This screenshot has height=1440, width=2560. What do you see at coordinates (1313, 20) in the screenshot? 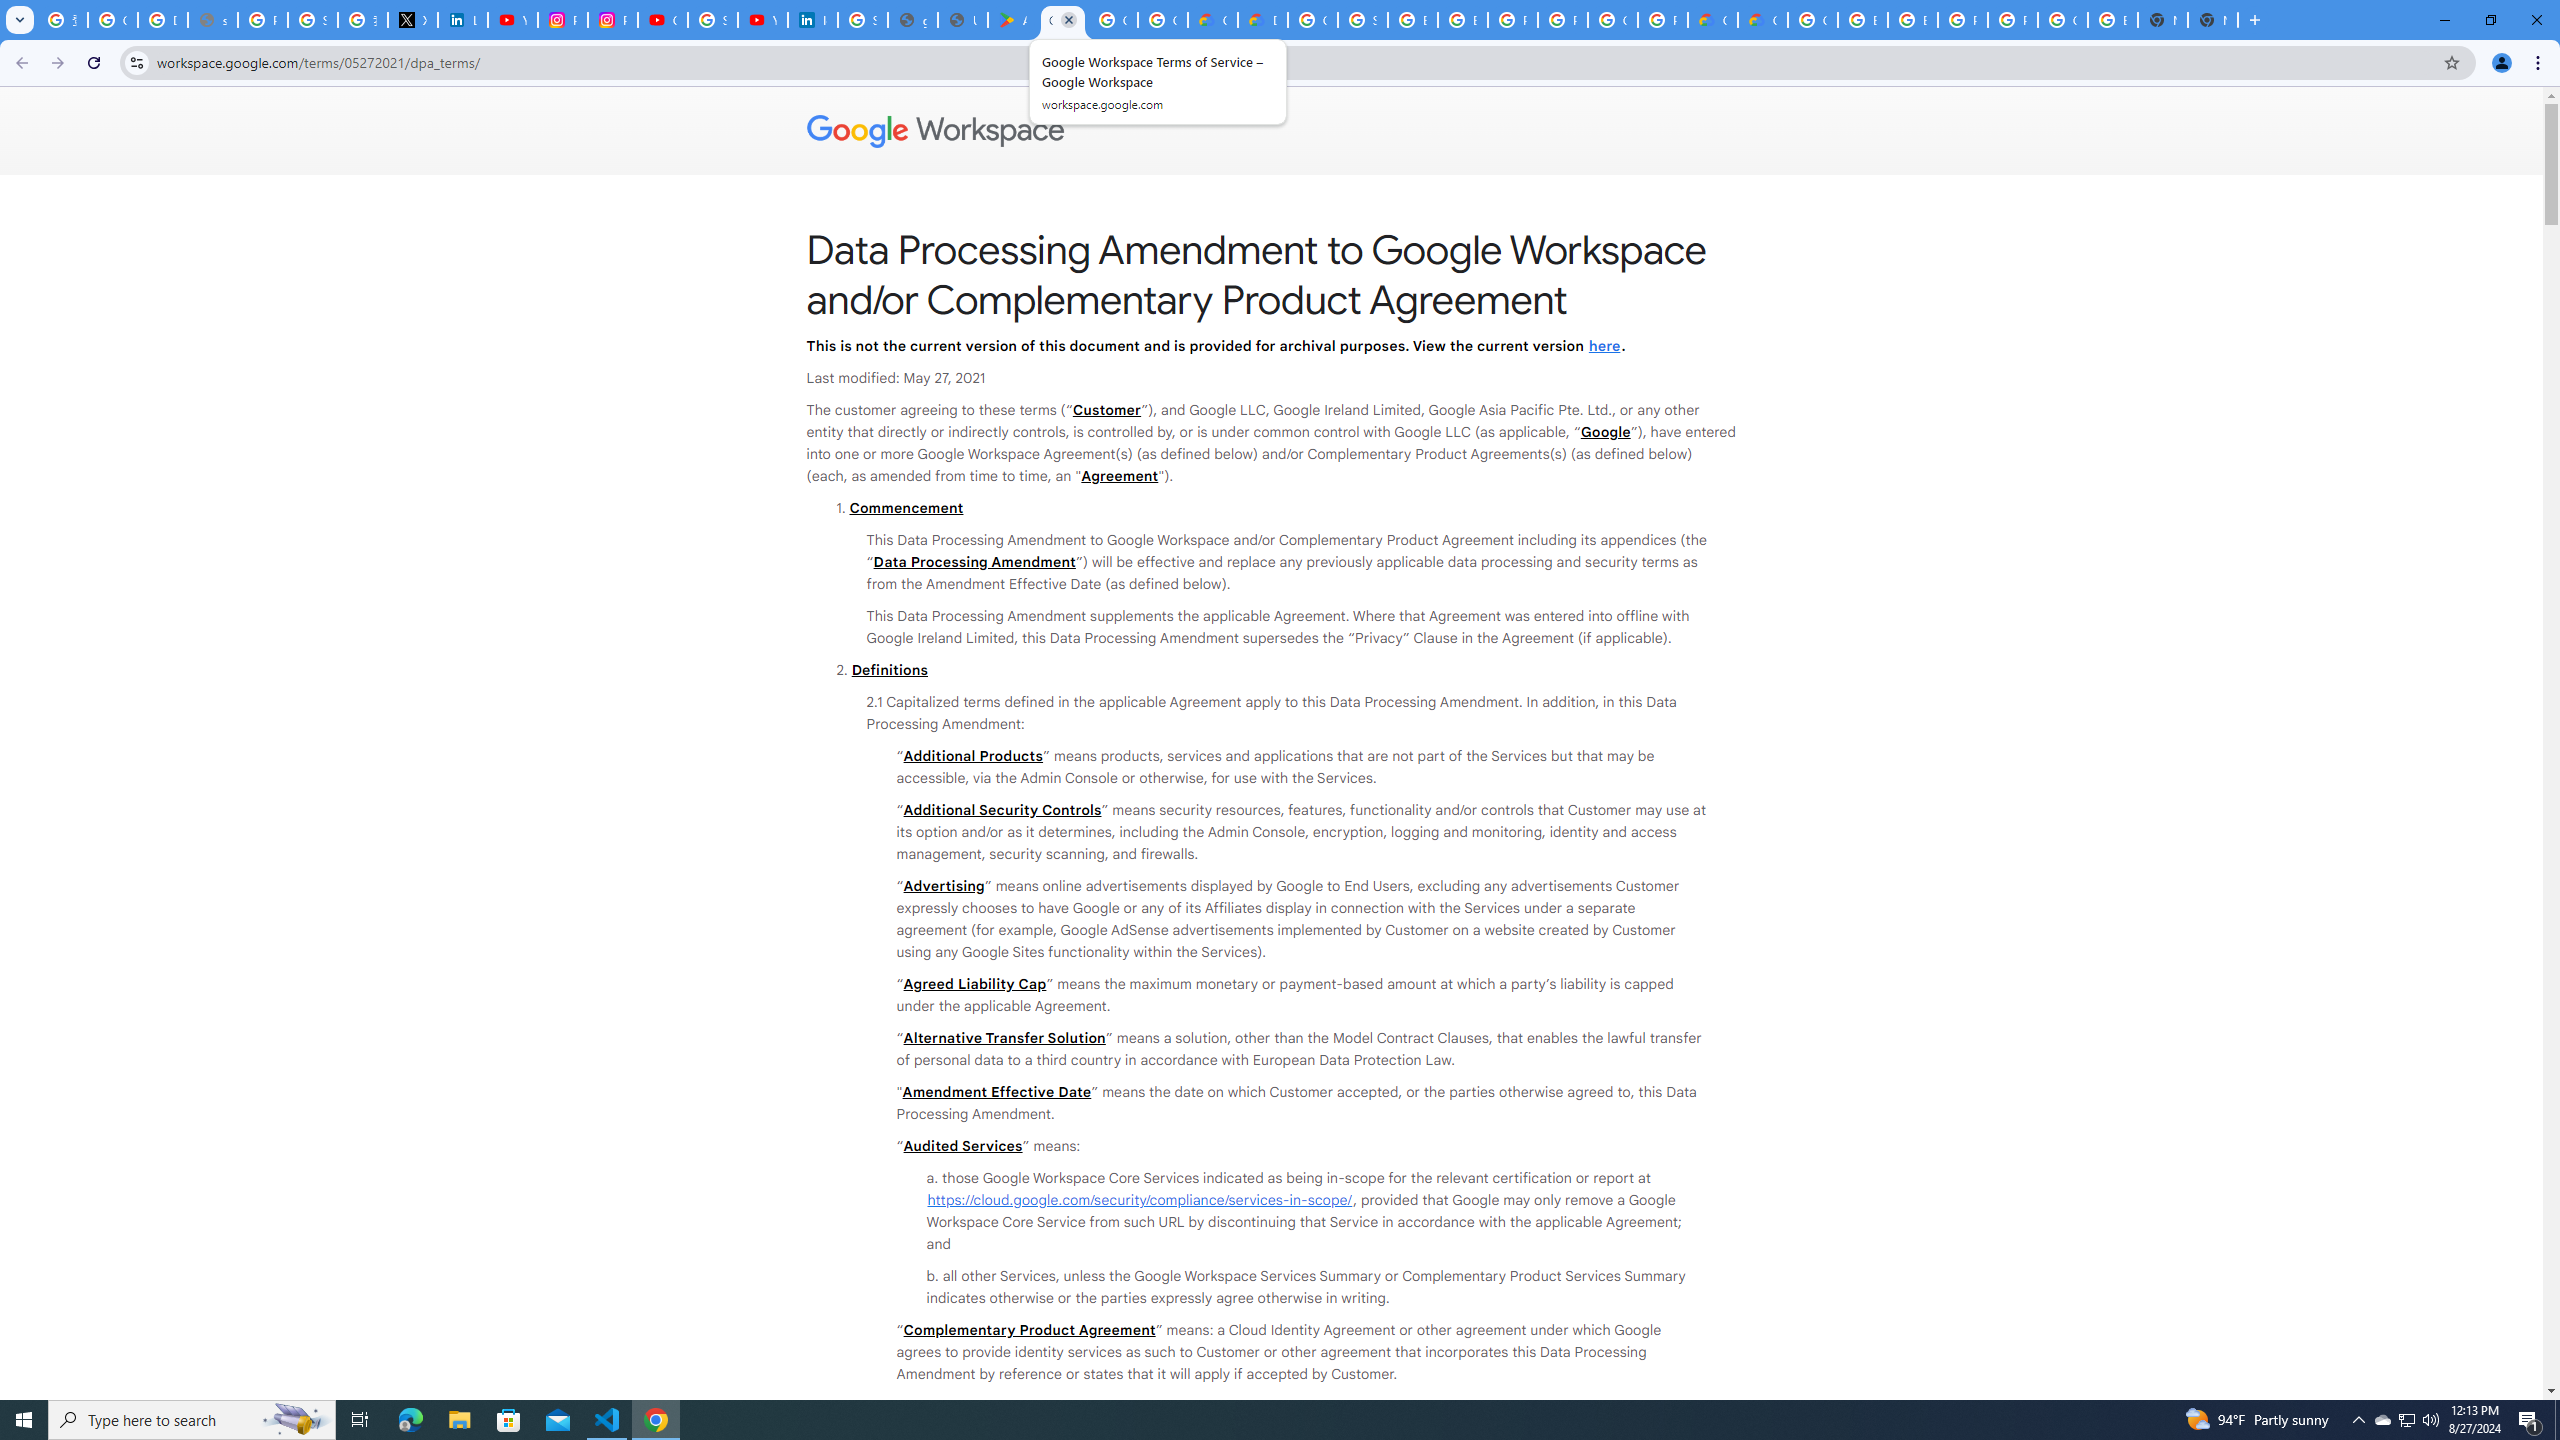
I see `Google Cloud Platform` at bounding box center [1313, 20].